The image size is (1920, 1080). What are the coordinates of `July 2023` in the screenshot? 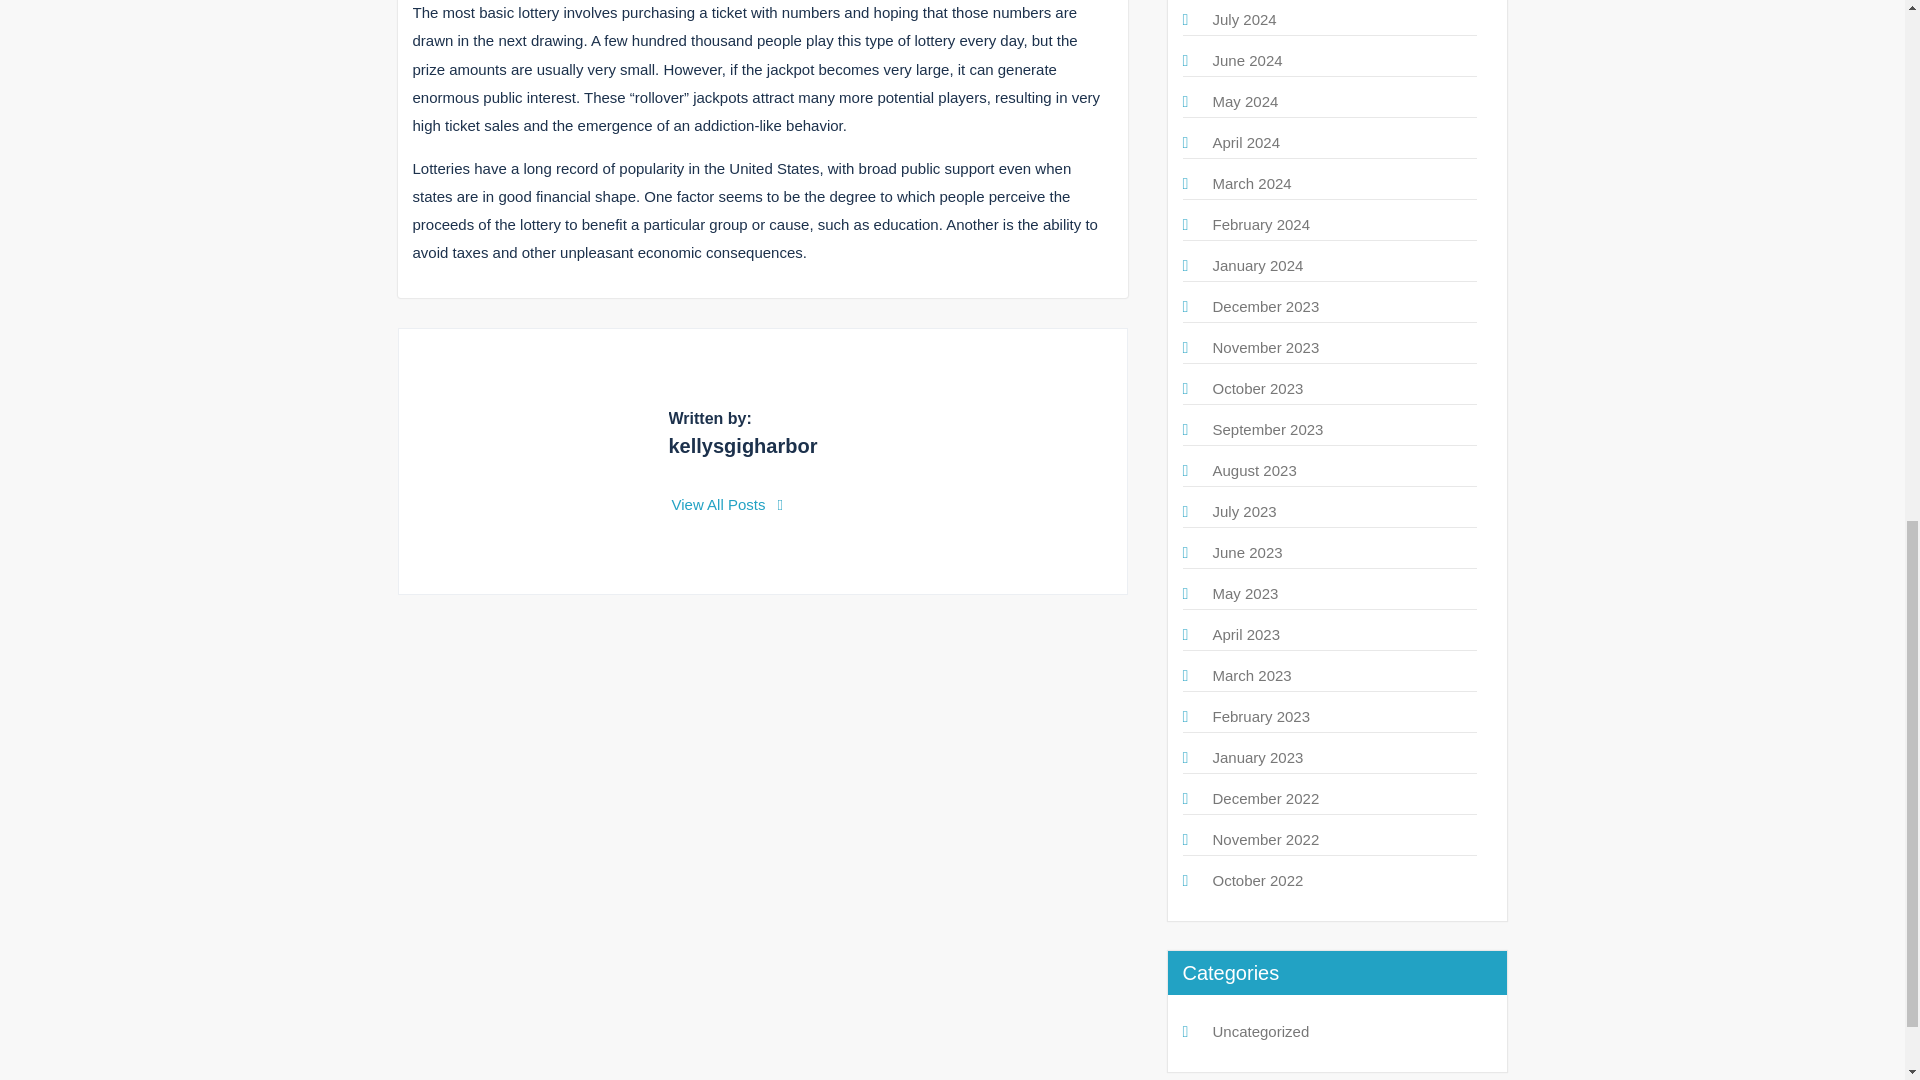 It's located at (1244, 511).